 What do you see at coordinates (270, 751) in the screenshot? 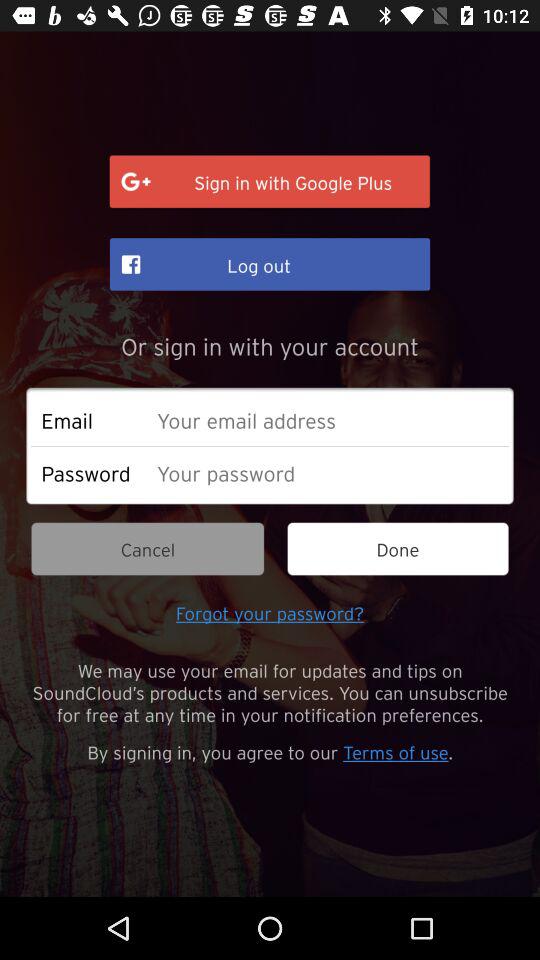
I see `turn off the item below we may use icon` at bounding box center [270, 751].